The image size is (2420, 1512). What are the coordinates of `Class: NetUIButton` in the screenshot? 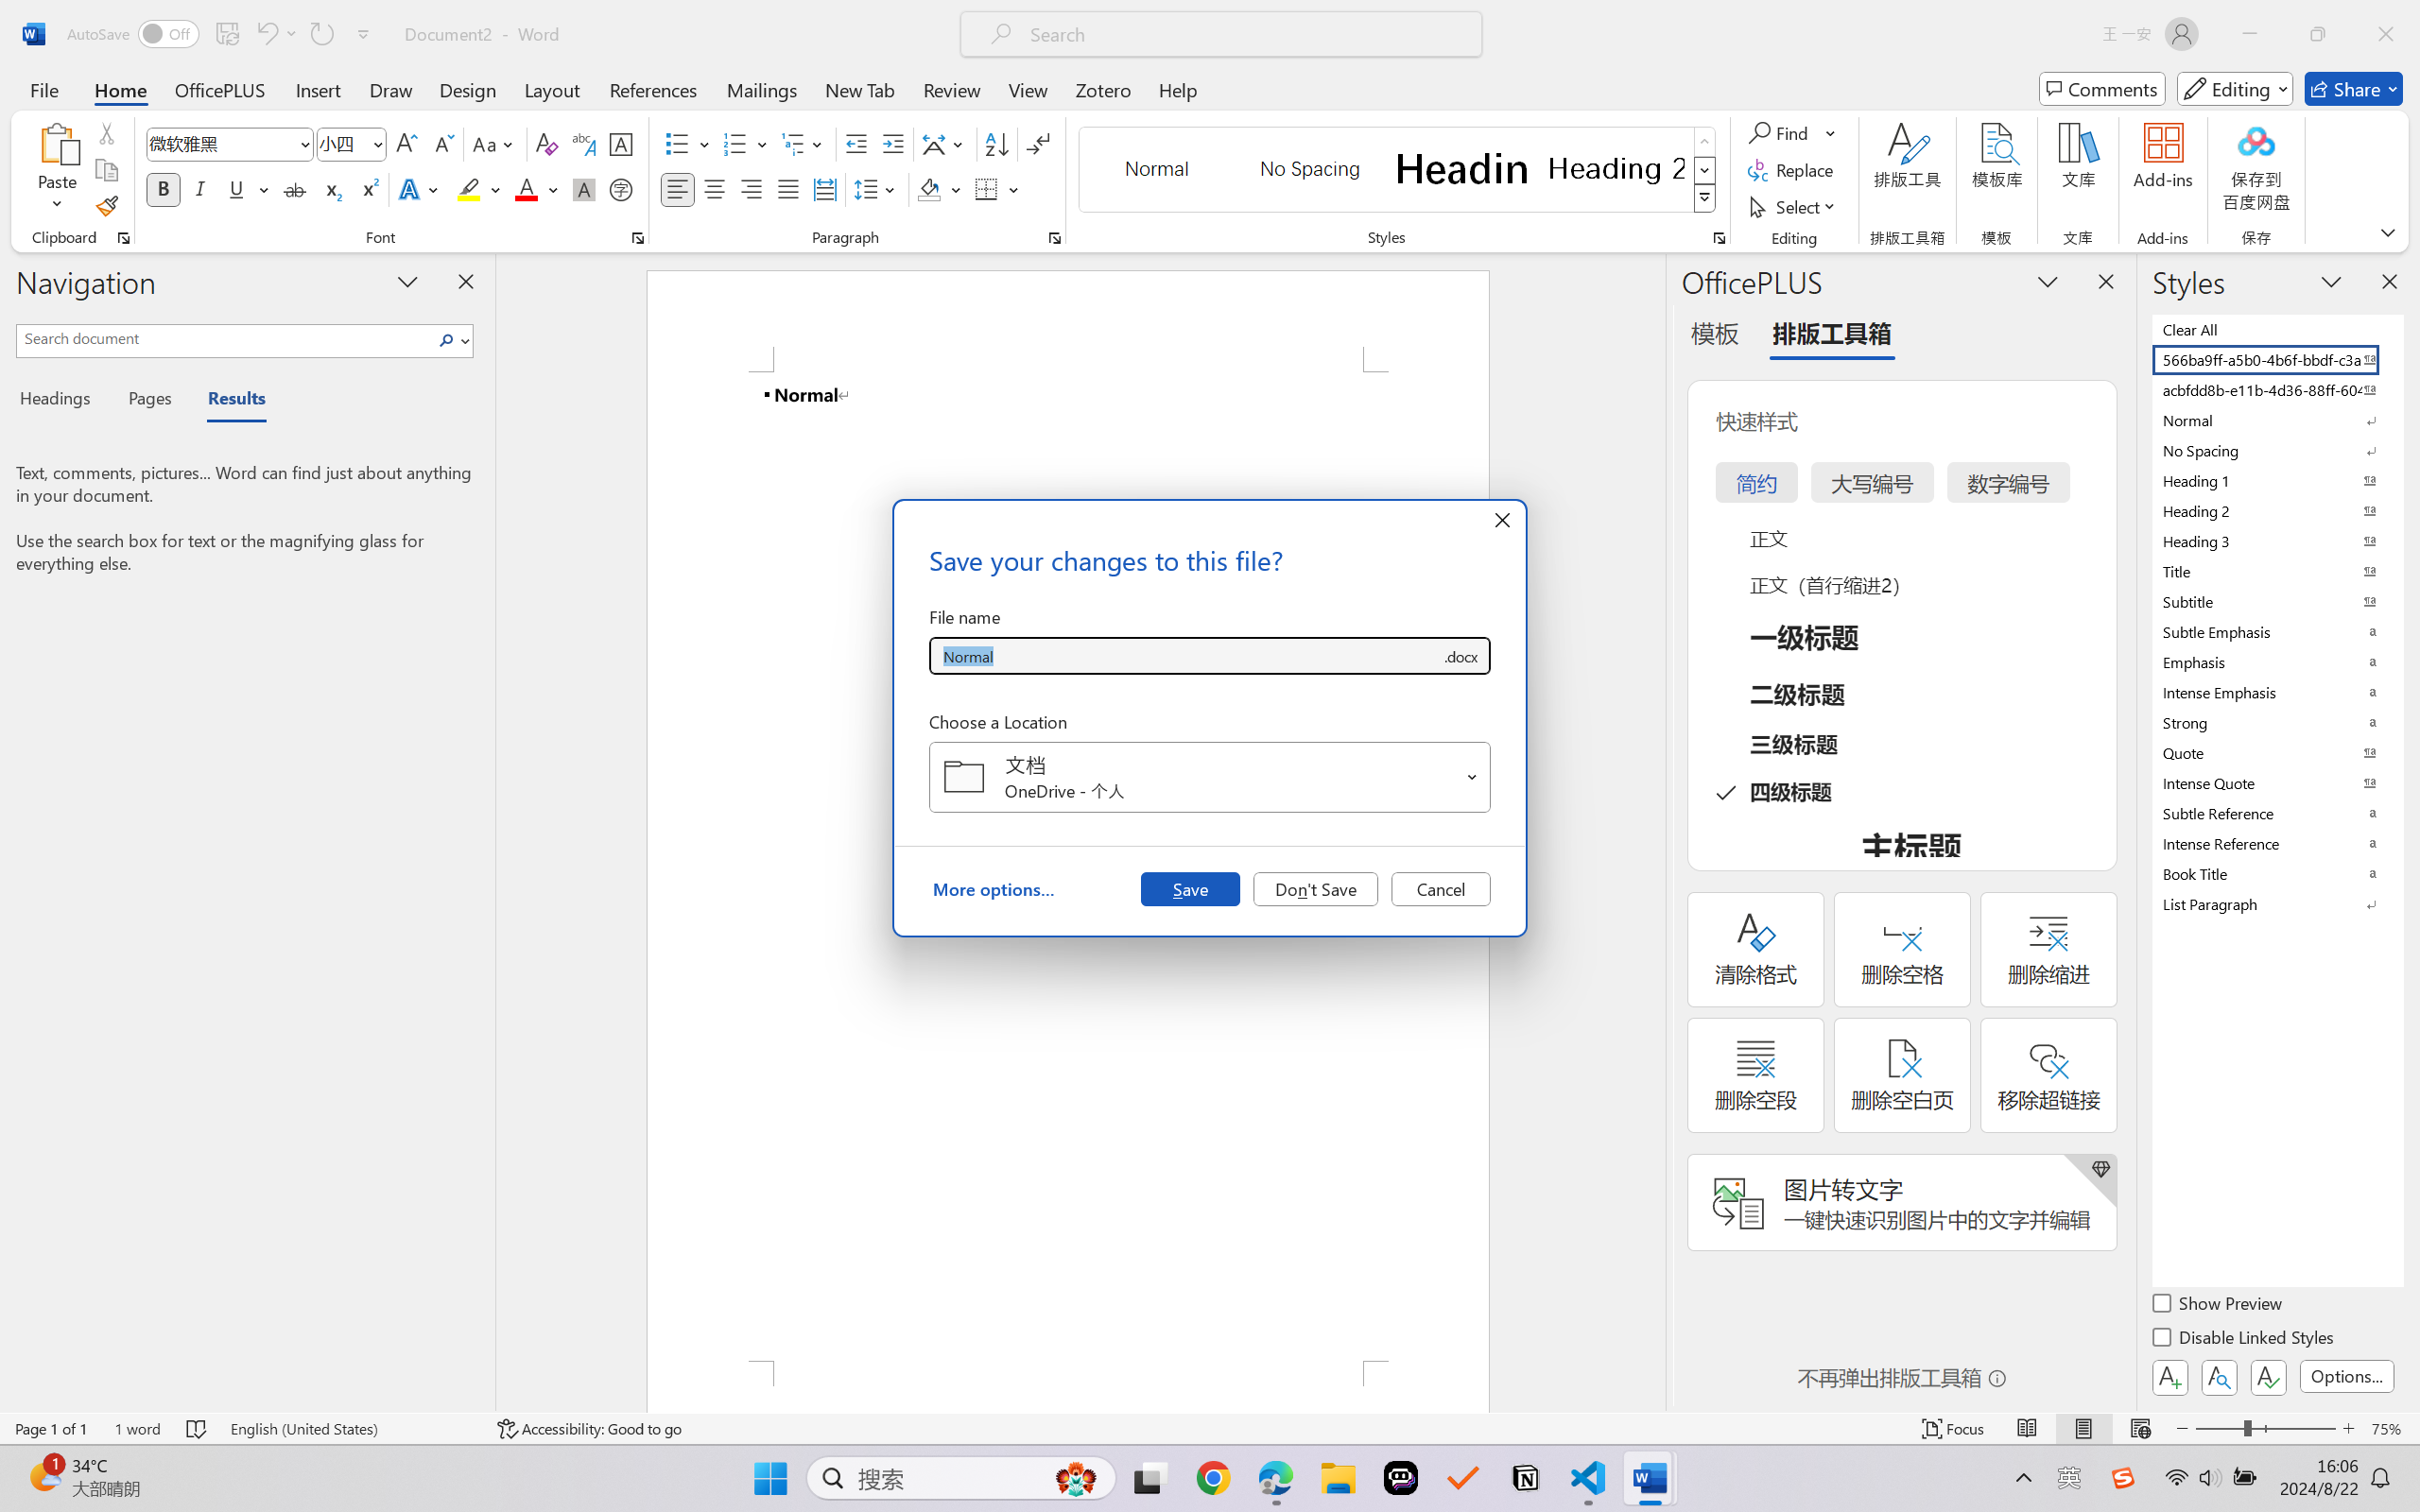 It's located at (2269, 1377).